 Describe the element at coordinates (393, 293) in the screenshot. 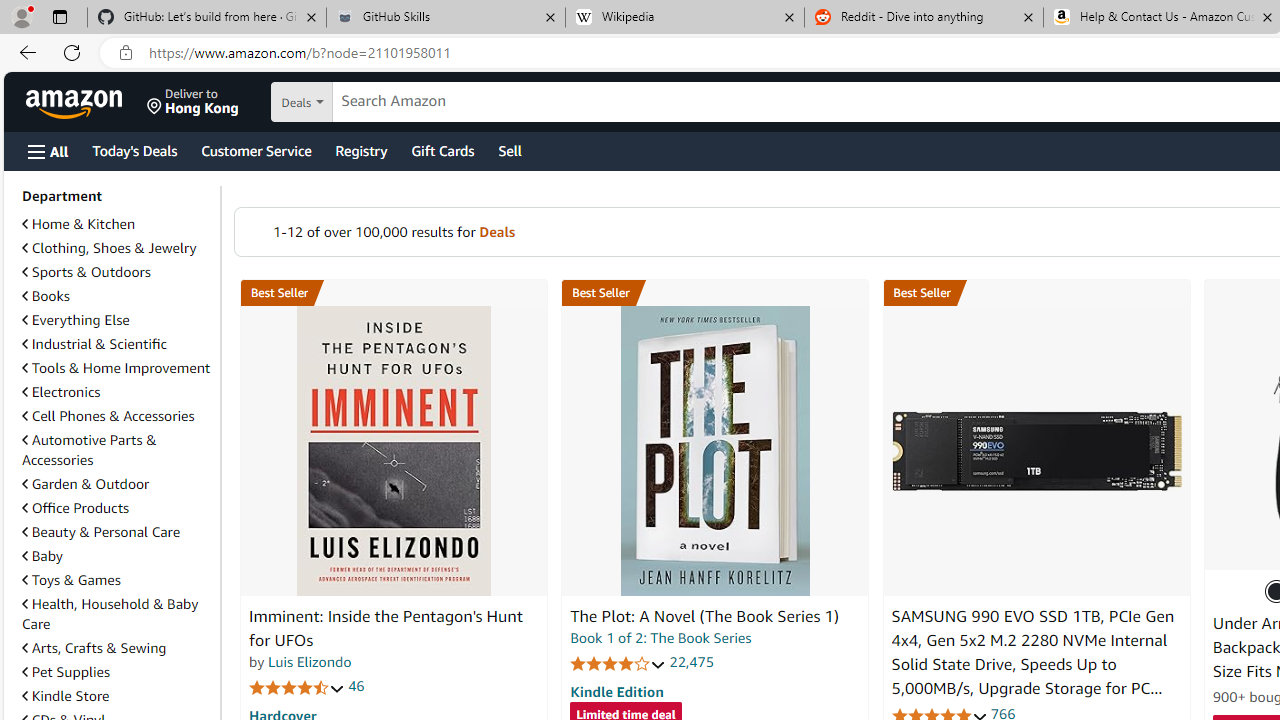

I see `Best Seller in Unexplained Mysteries` at that location.